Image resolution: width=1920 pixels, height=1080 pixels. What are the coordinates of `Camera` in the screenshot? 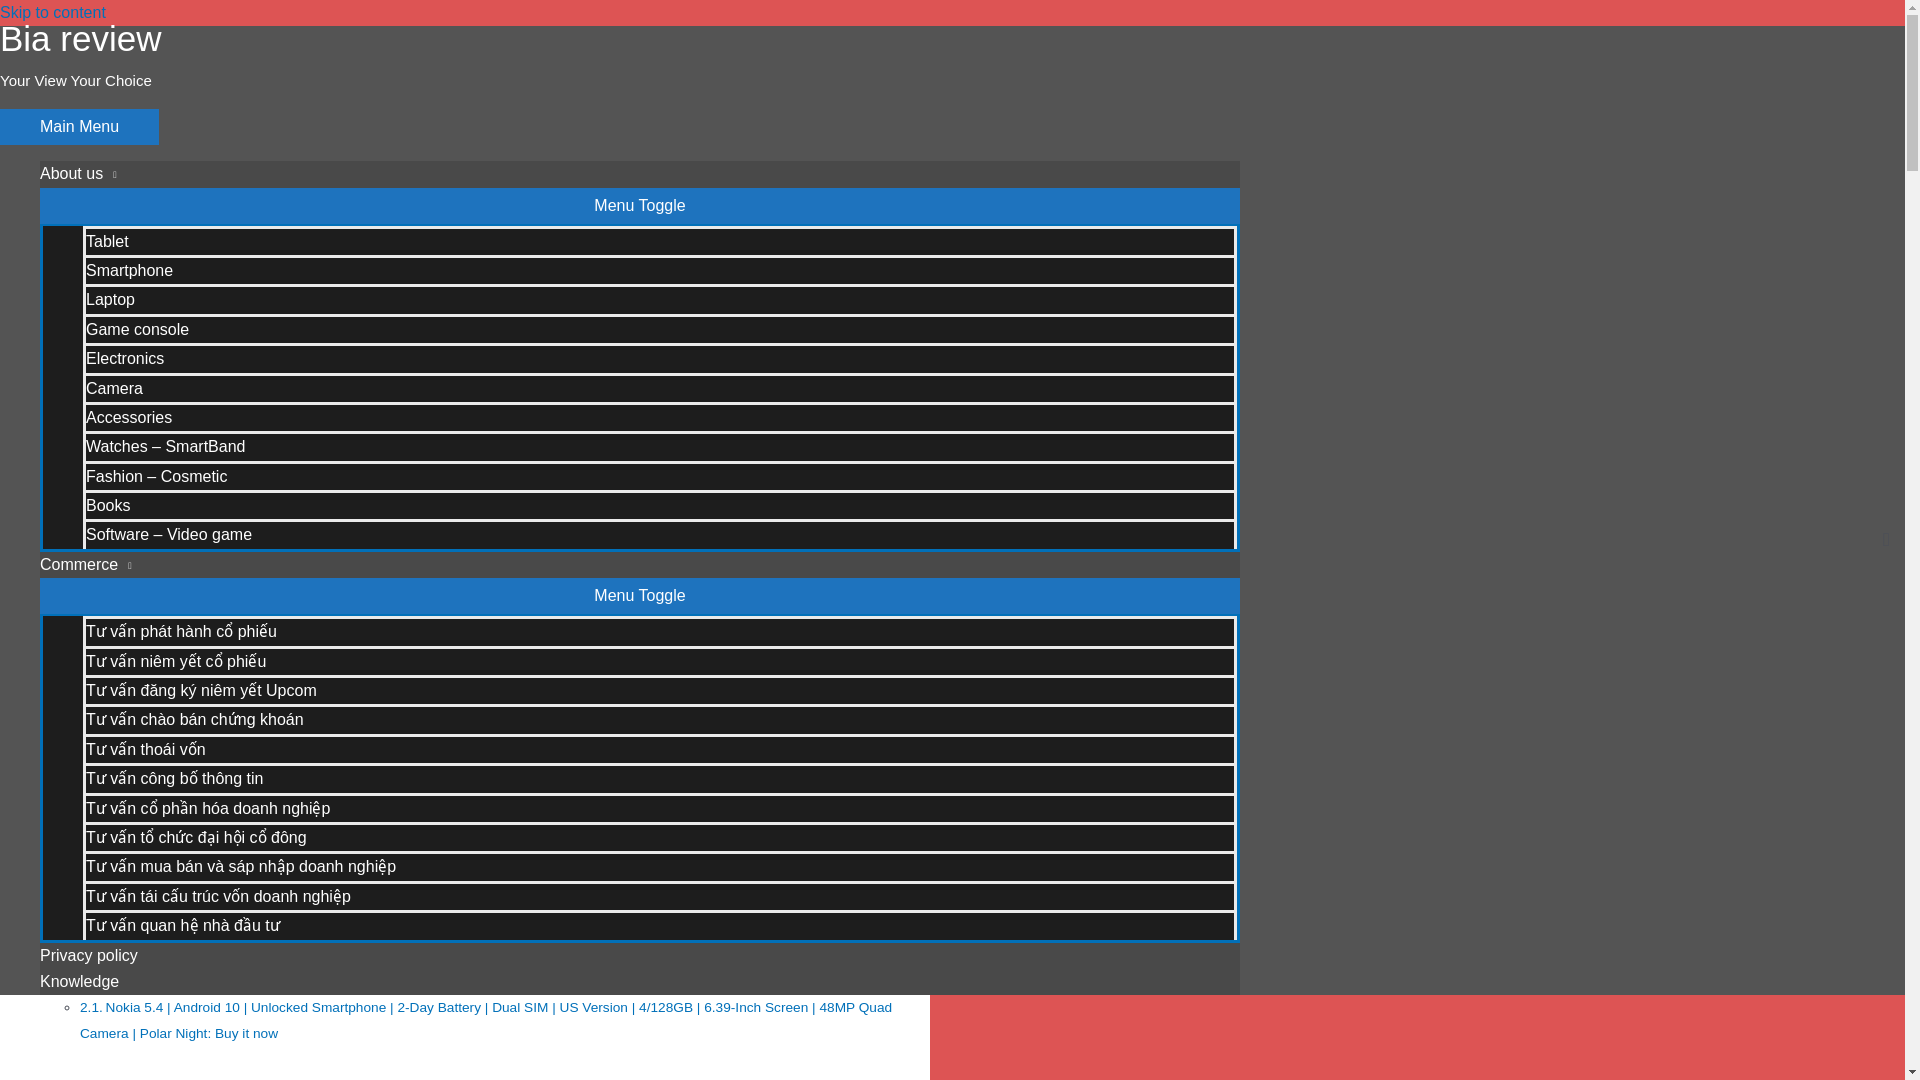 It's located at (659, 386).